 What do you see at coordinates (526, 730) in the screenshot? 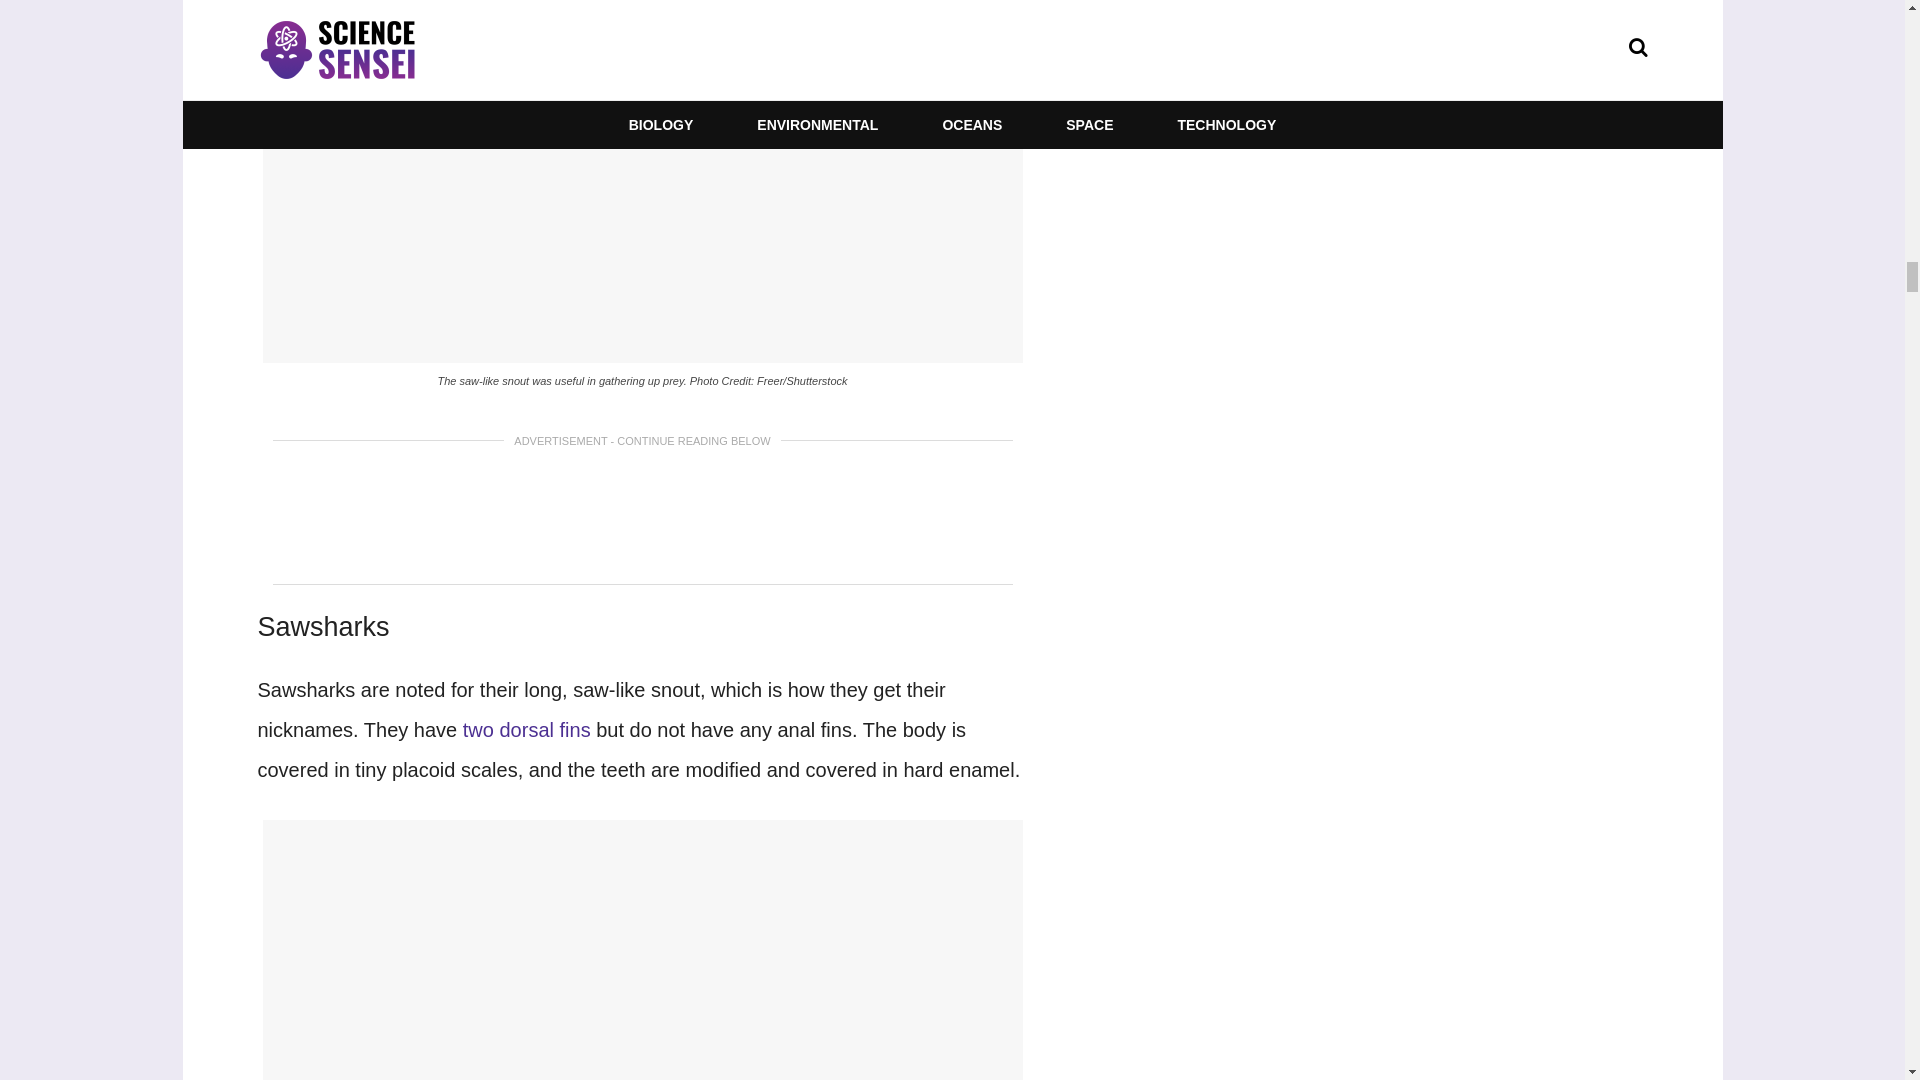
I see `two dorsal fins` at bounding box center [526, 730].